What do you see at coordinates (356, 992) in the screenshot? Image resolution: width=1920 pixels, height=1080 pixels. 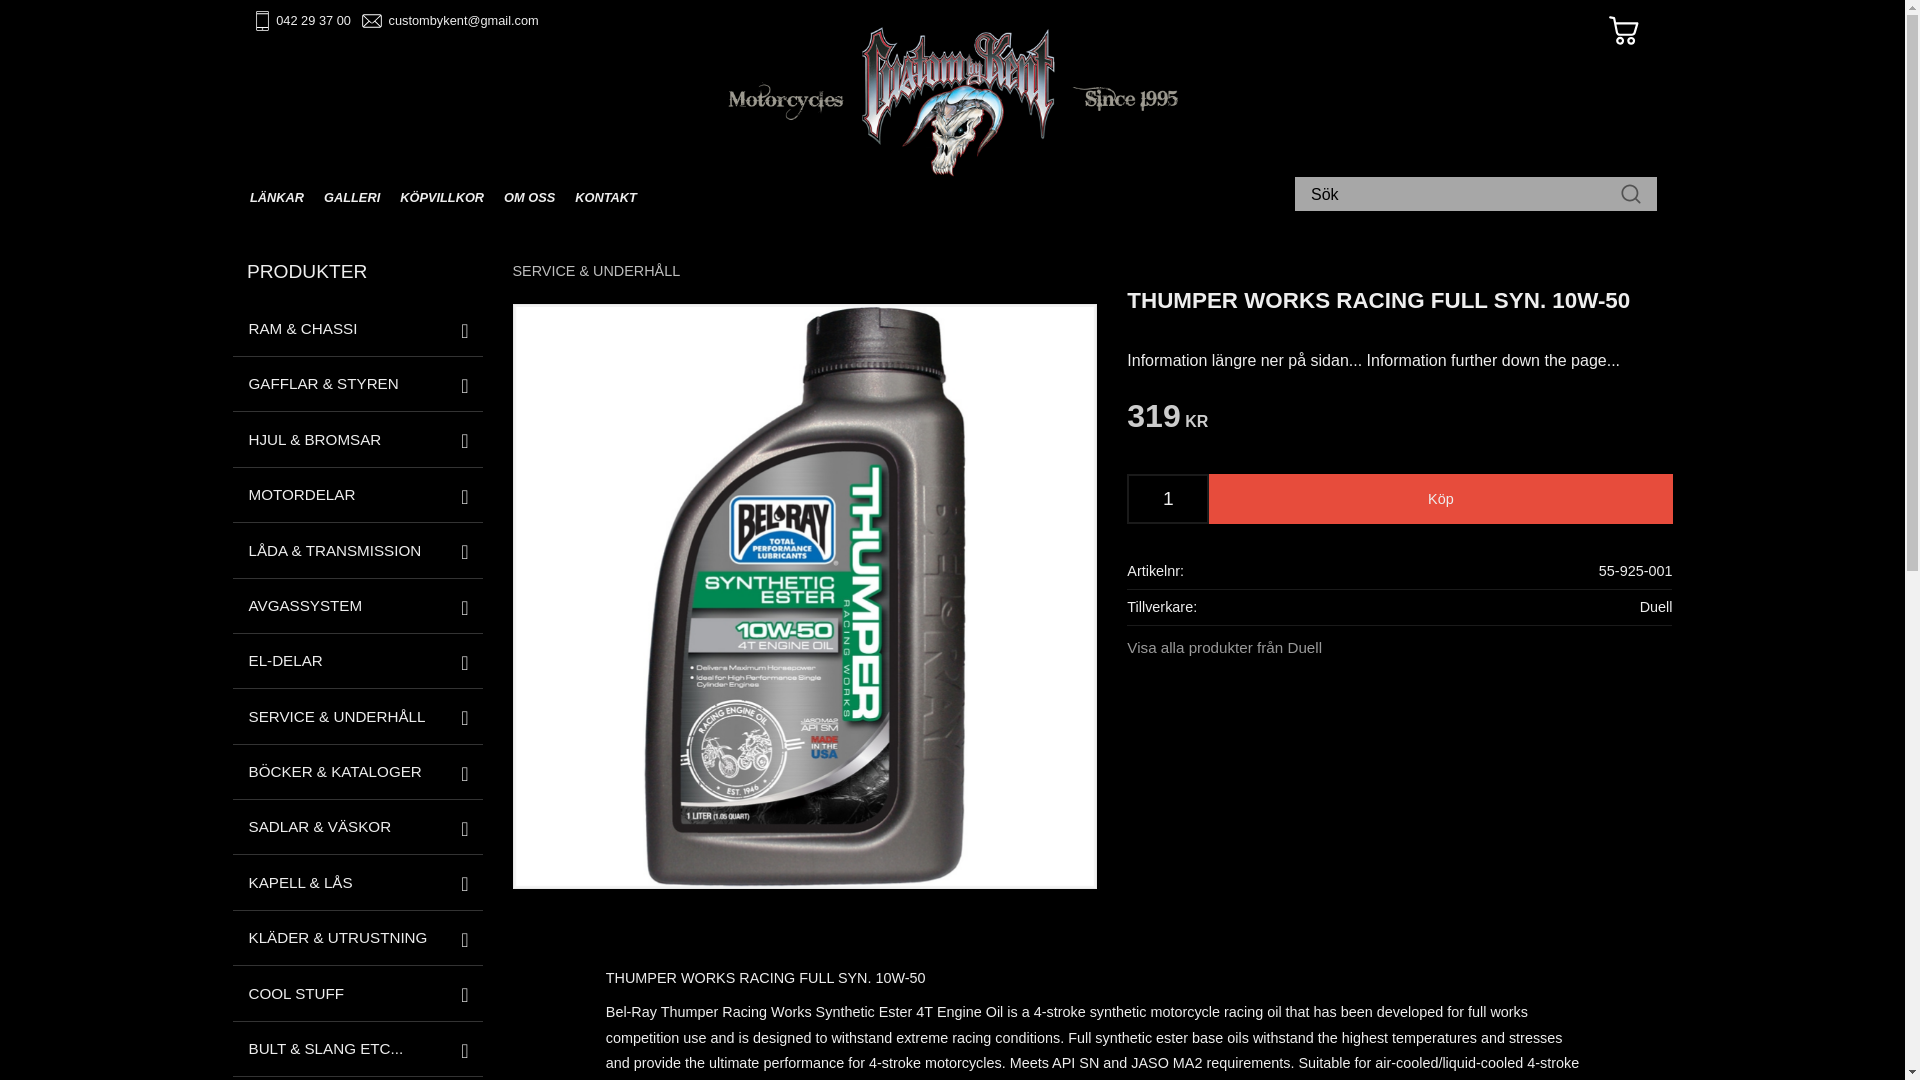 I see `COOL STUFF` at bounding box center [356, 992].